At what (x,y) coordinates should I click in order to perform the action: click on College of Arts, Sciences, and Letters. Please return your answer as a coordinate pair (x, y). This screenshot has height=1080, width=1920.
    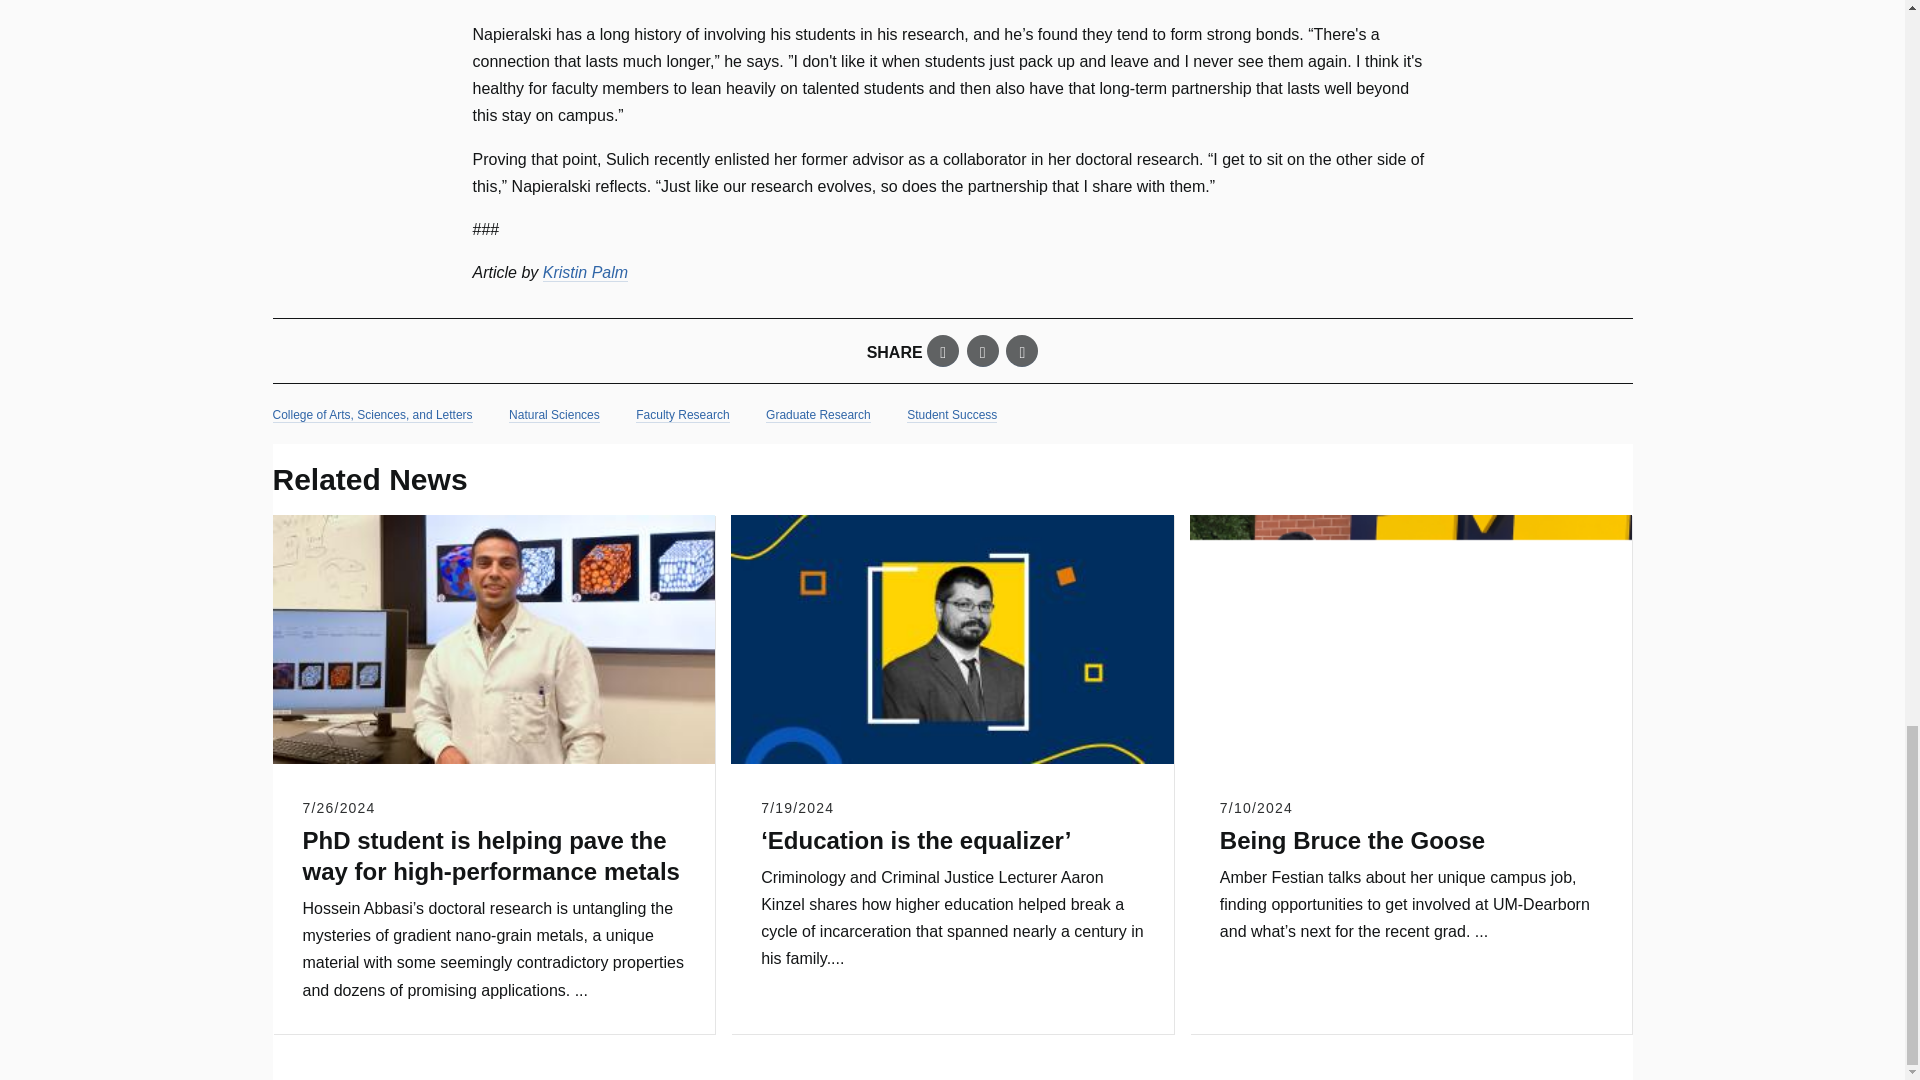
    Looking at the image, I should click on (372, 416).